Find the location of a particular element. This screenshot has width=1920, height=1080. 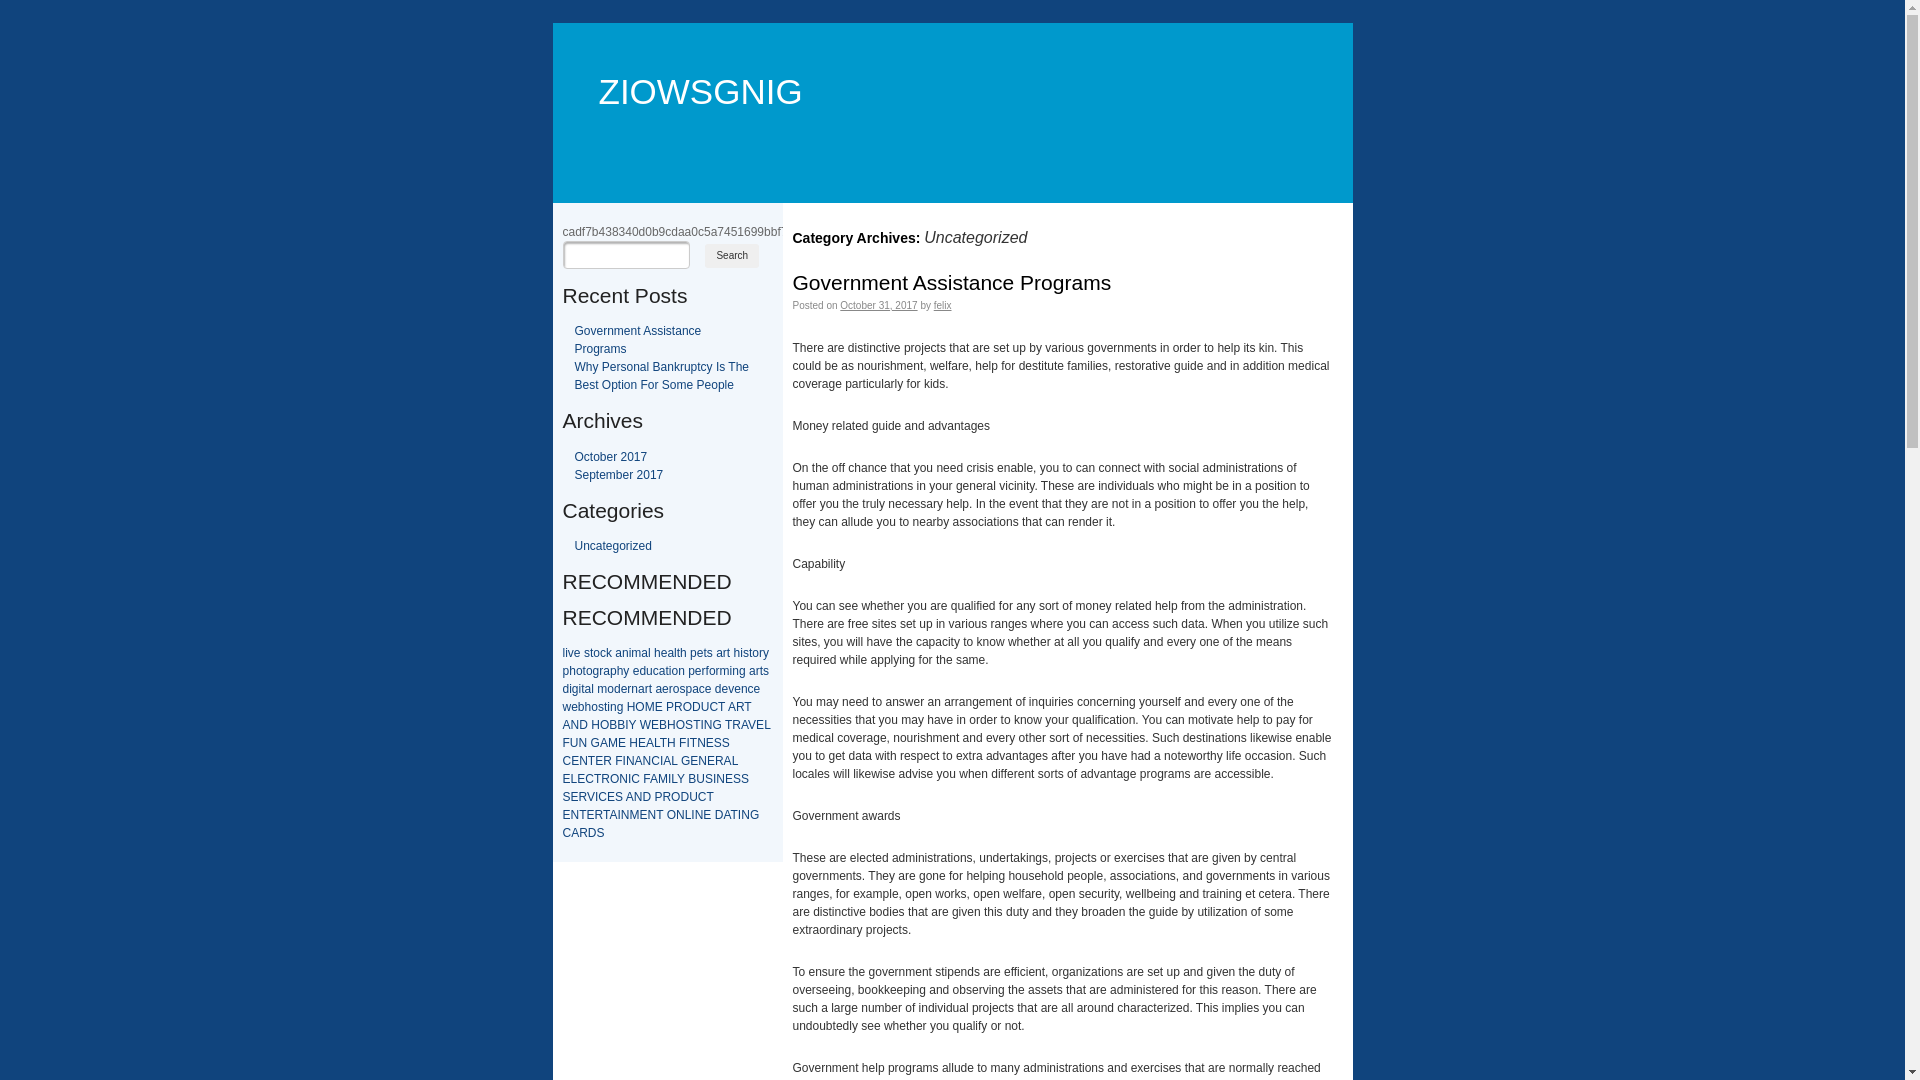

d is located at coordinates (642, 671).